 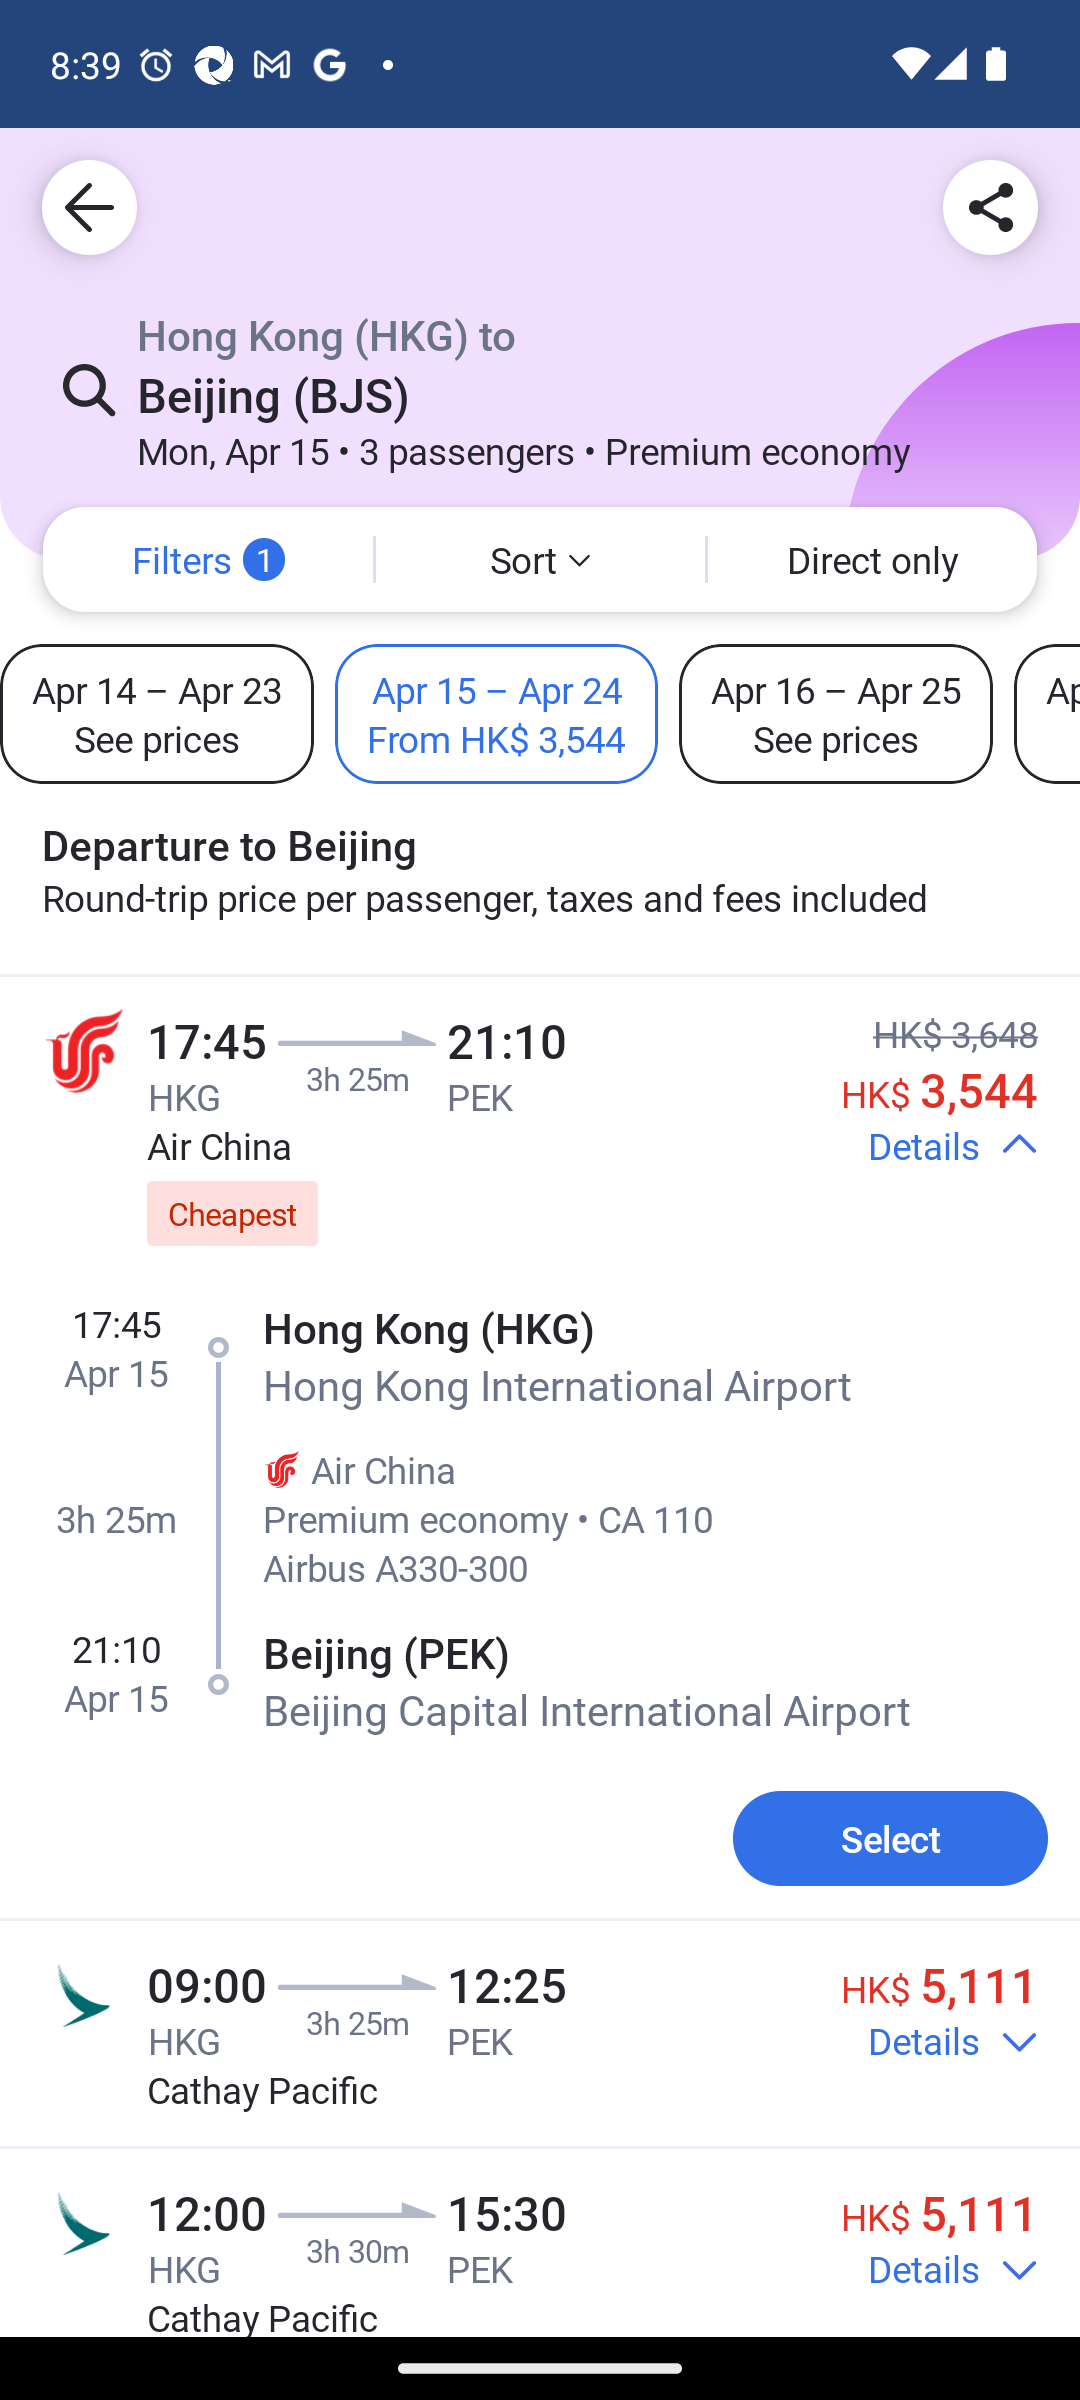 What do you see at coordinates (872, 560) in the screenshot?
I see `Direct only` at bounding box center [872, 560].